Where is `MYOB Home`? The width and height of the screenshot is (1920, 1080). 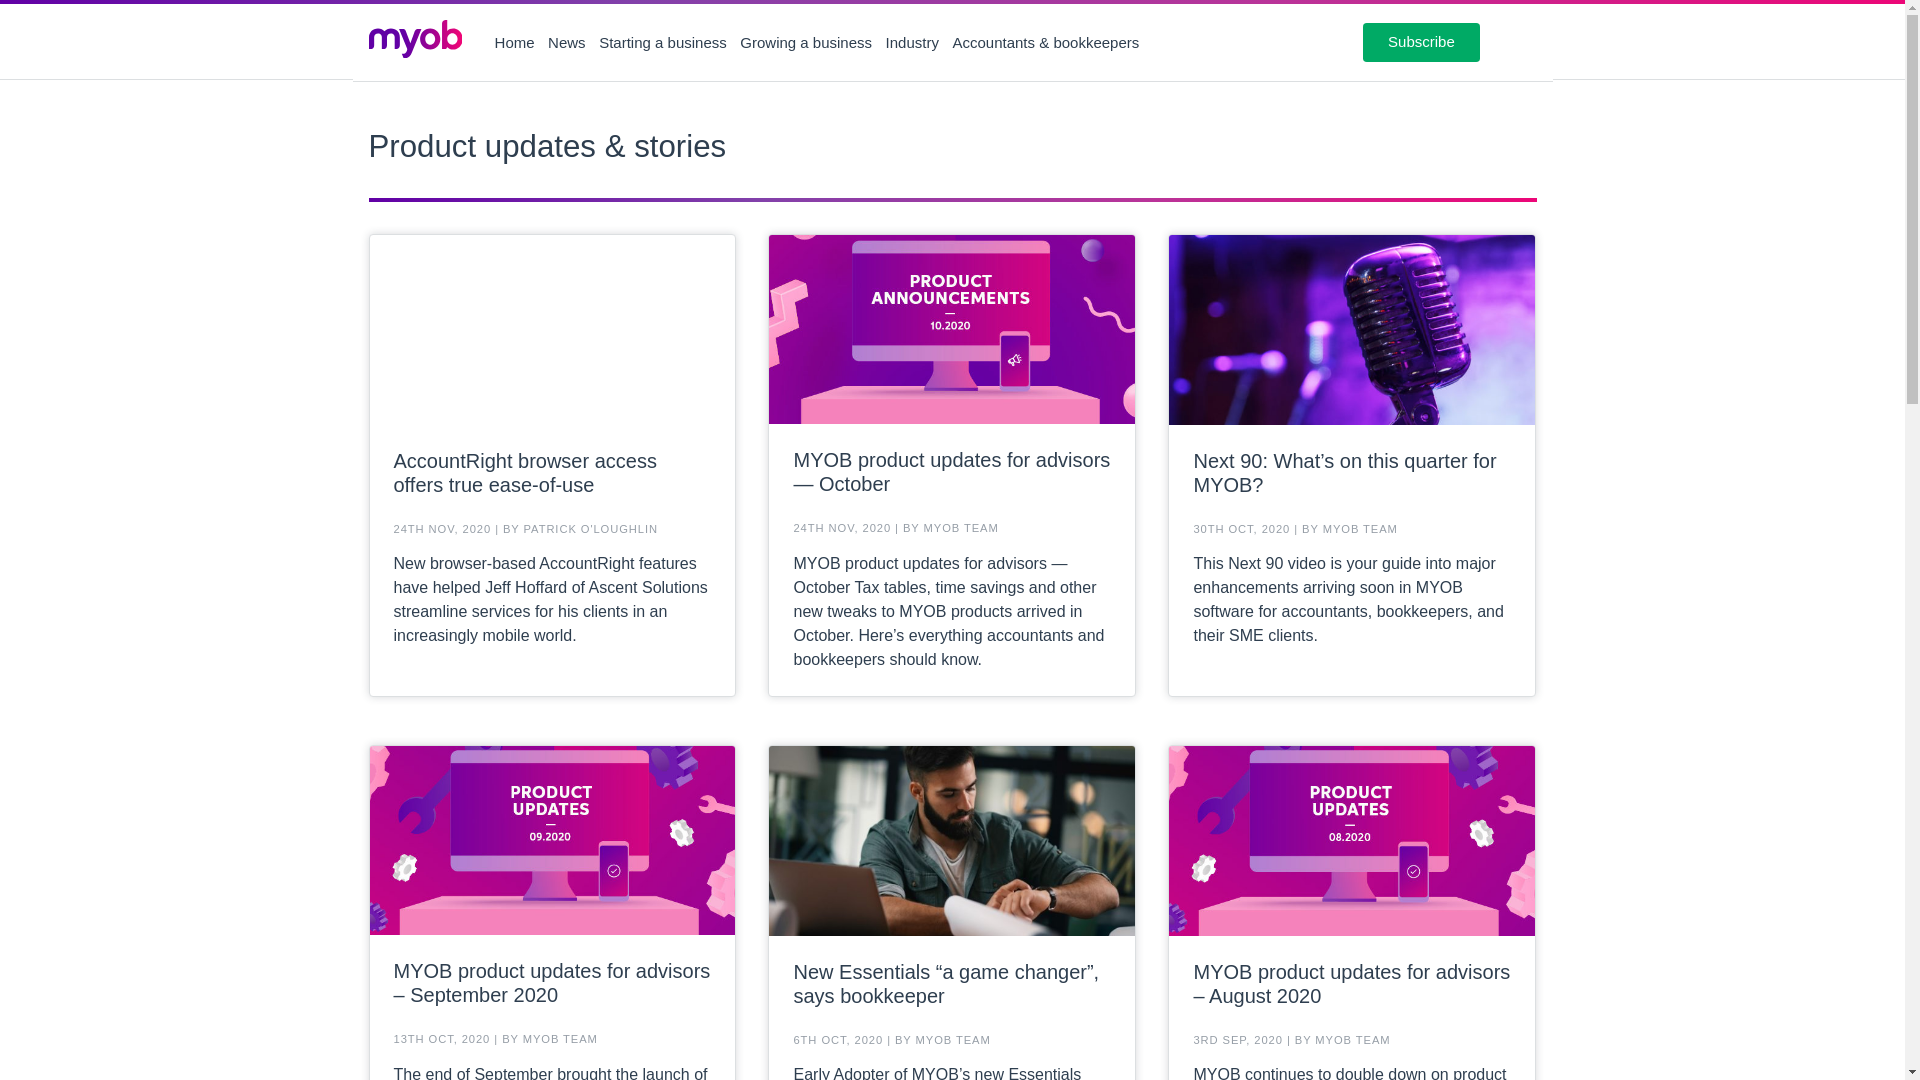
MYOB Home is located at coordinates (414, 39).